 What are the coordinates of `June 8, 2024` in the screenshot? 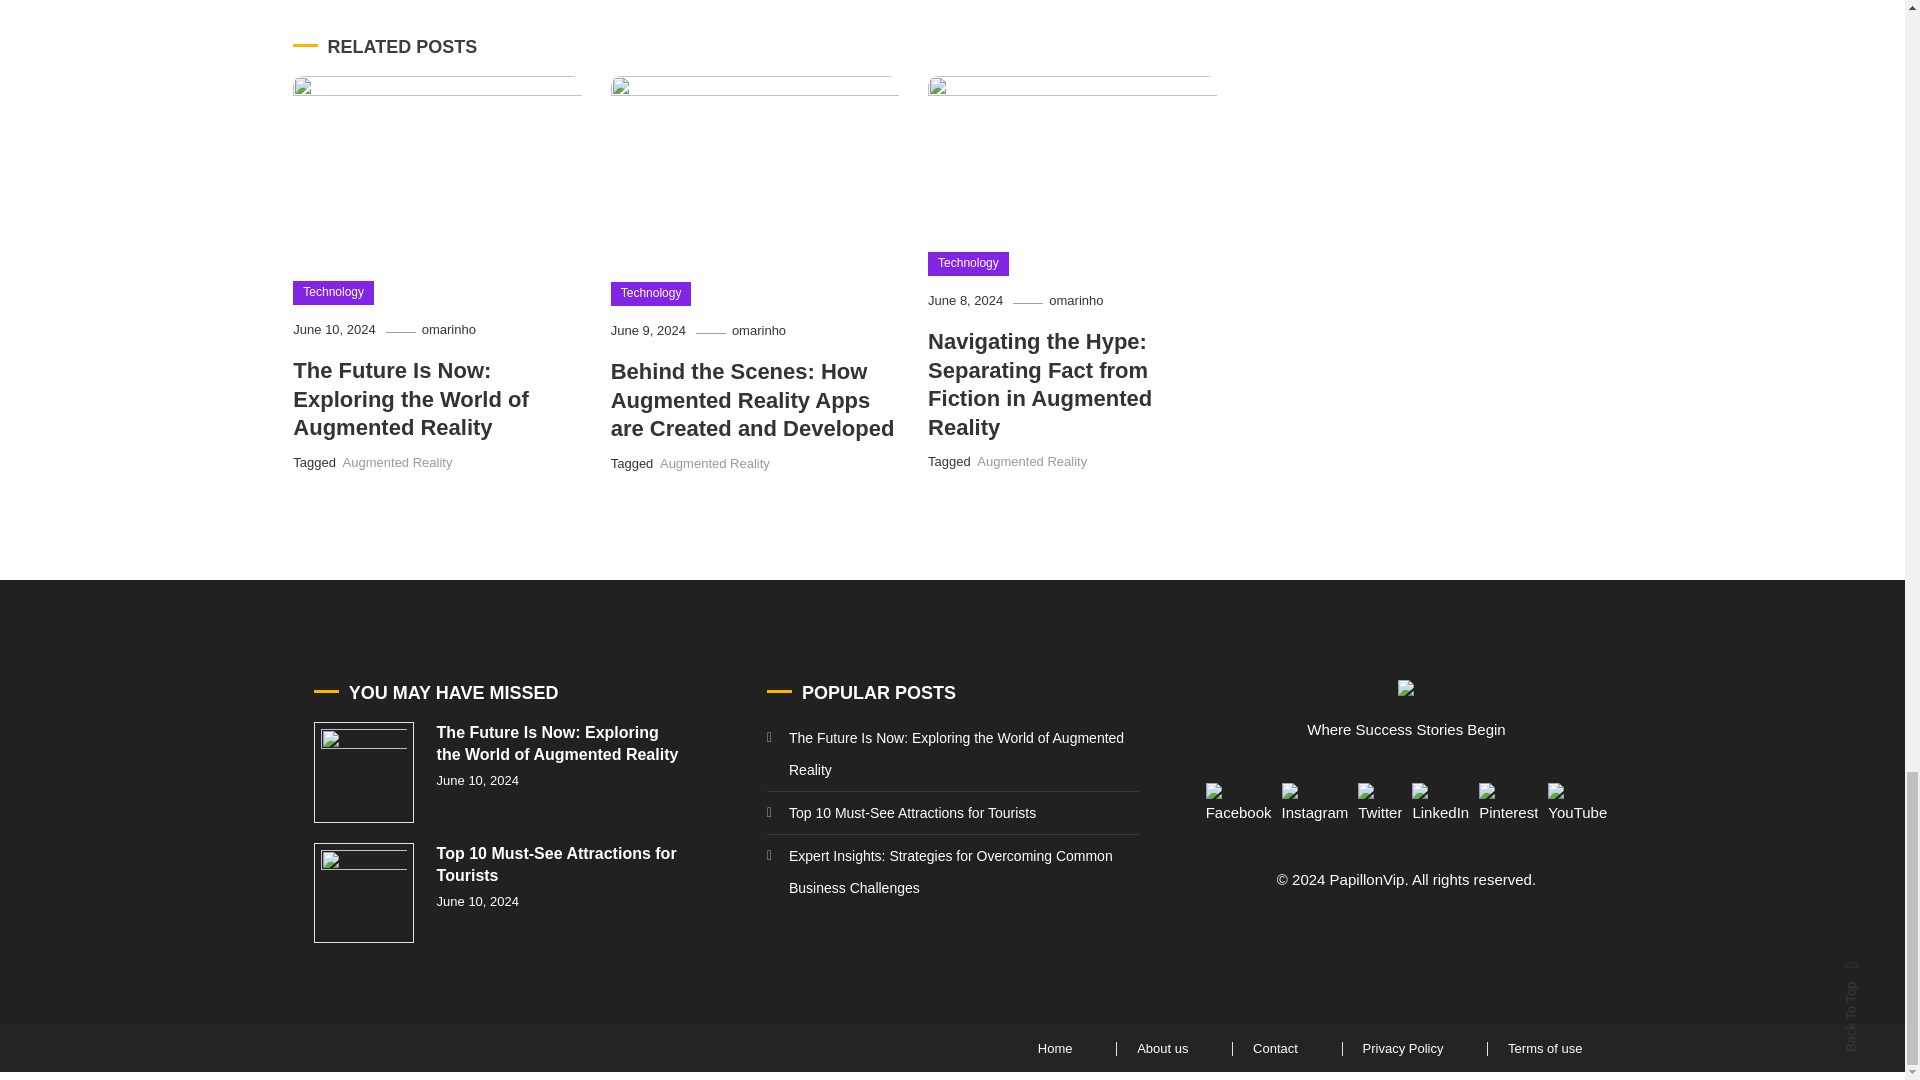 It's located at (964, 300).